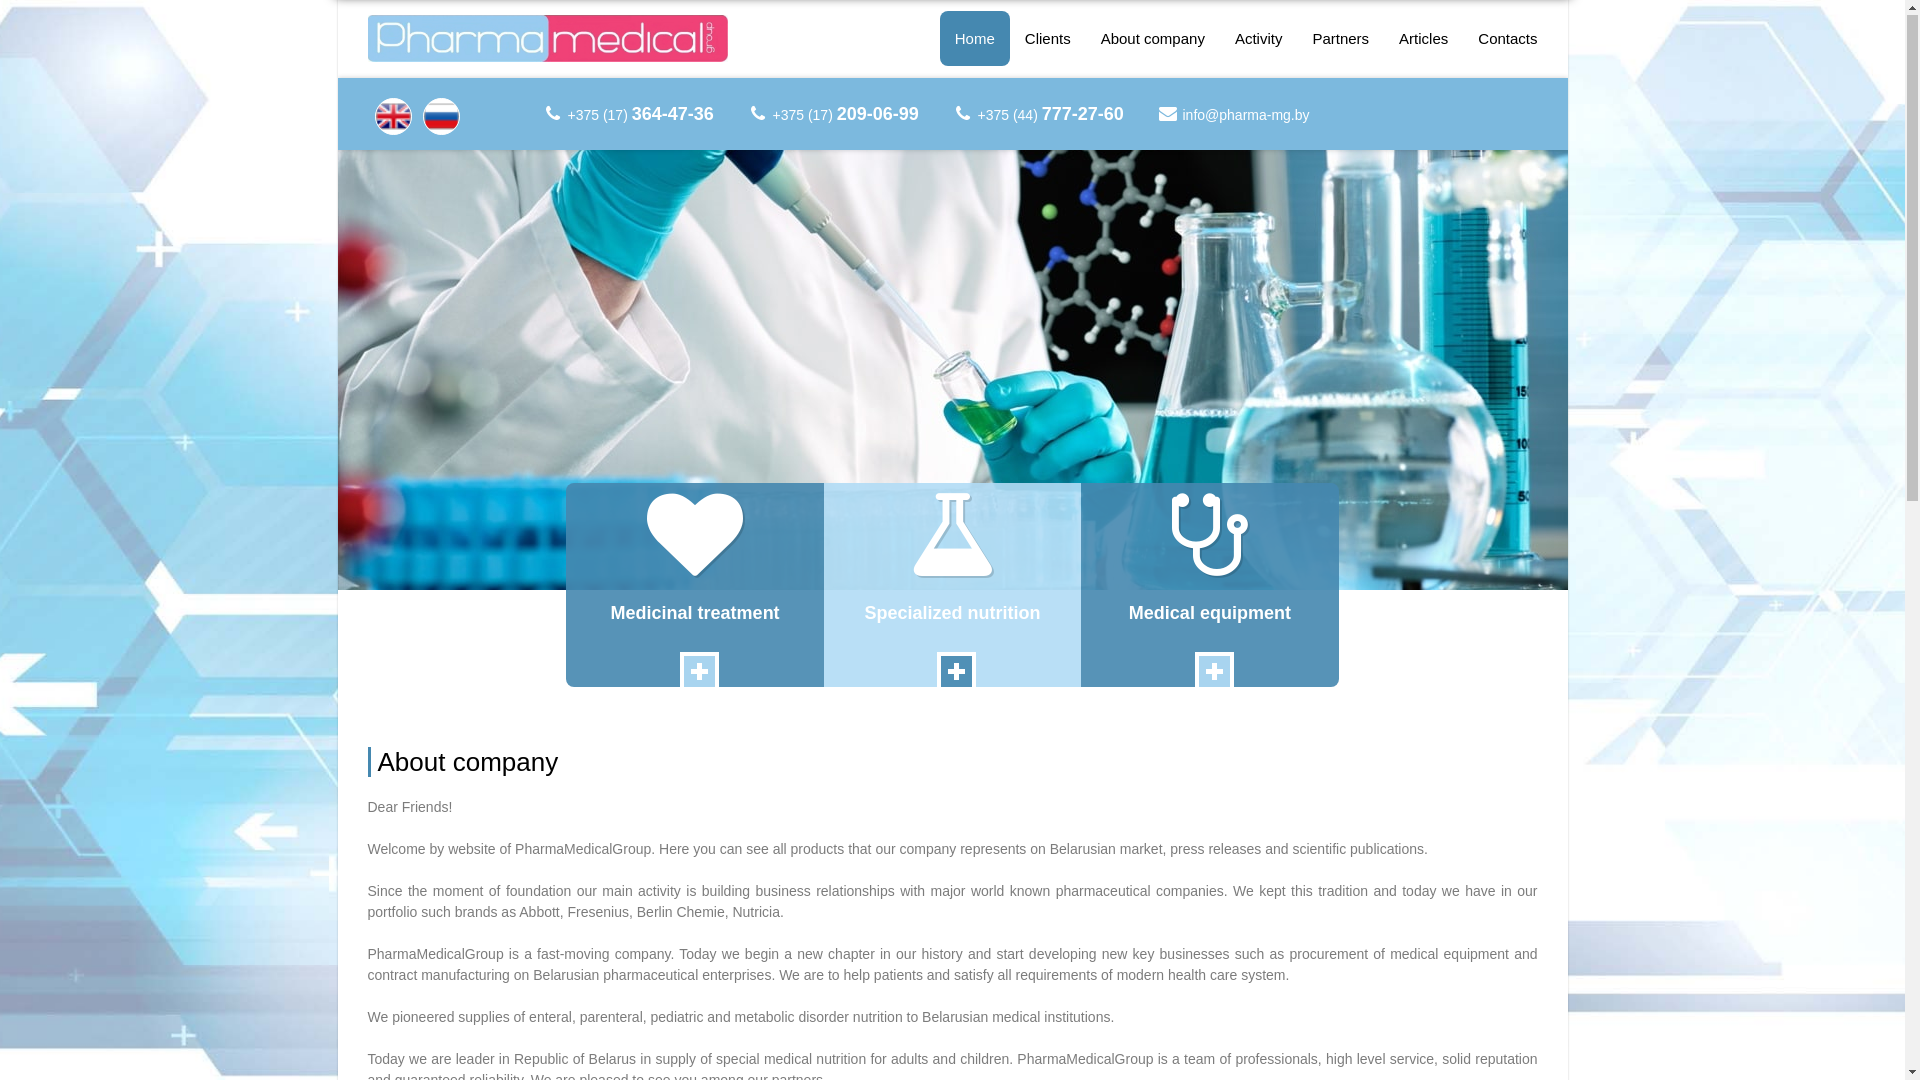  Describe the element at coordinates (1210, 586) in the screenshot. I see `Medical equipment` at that location.